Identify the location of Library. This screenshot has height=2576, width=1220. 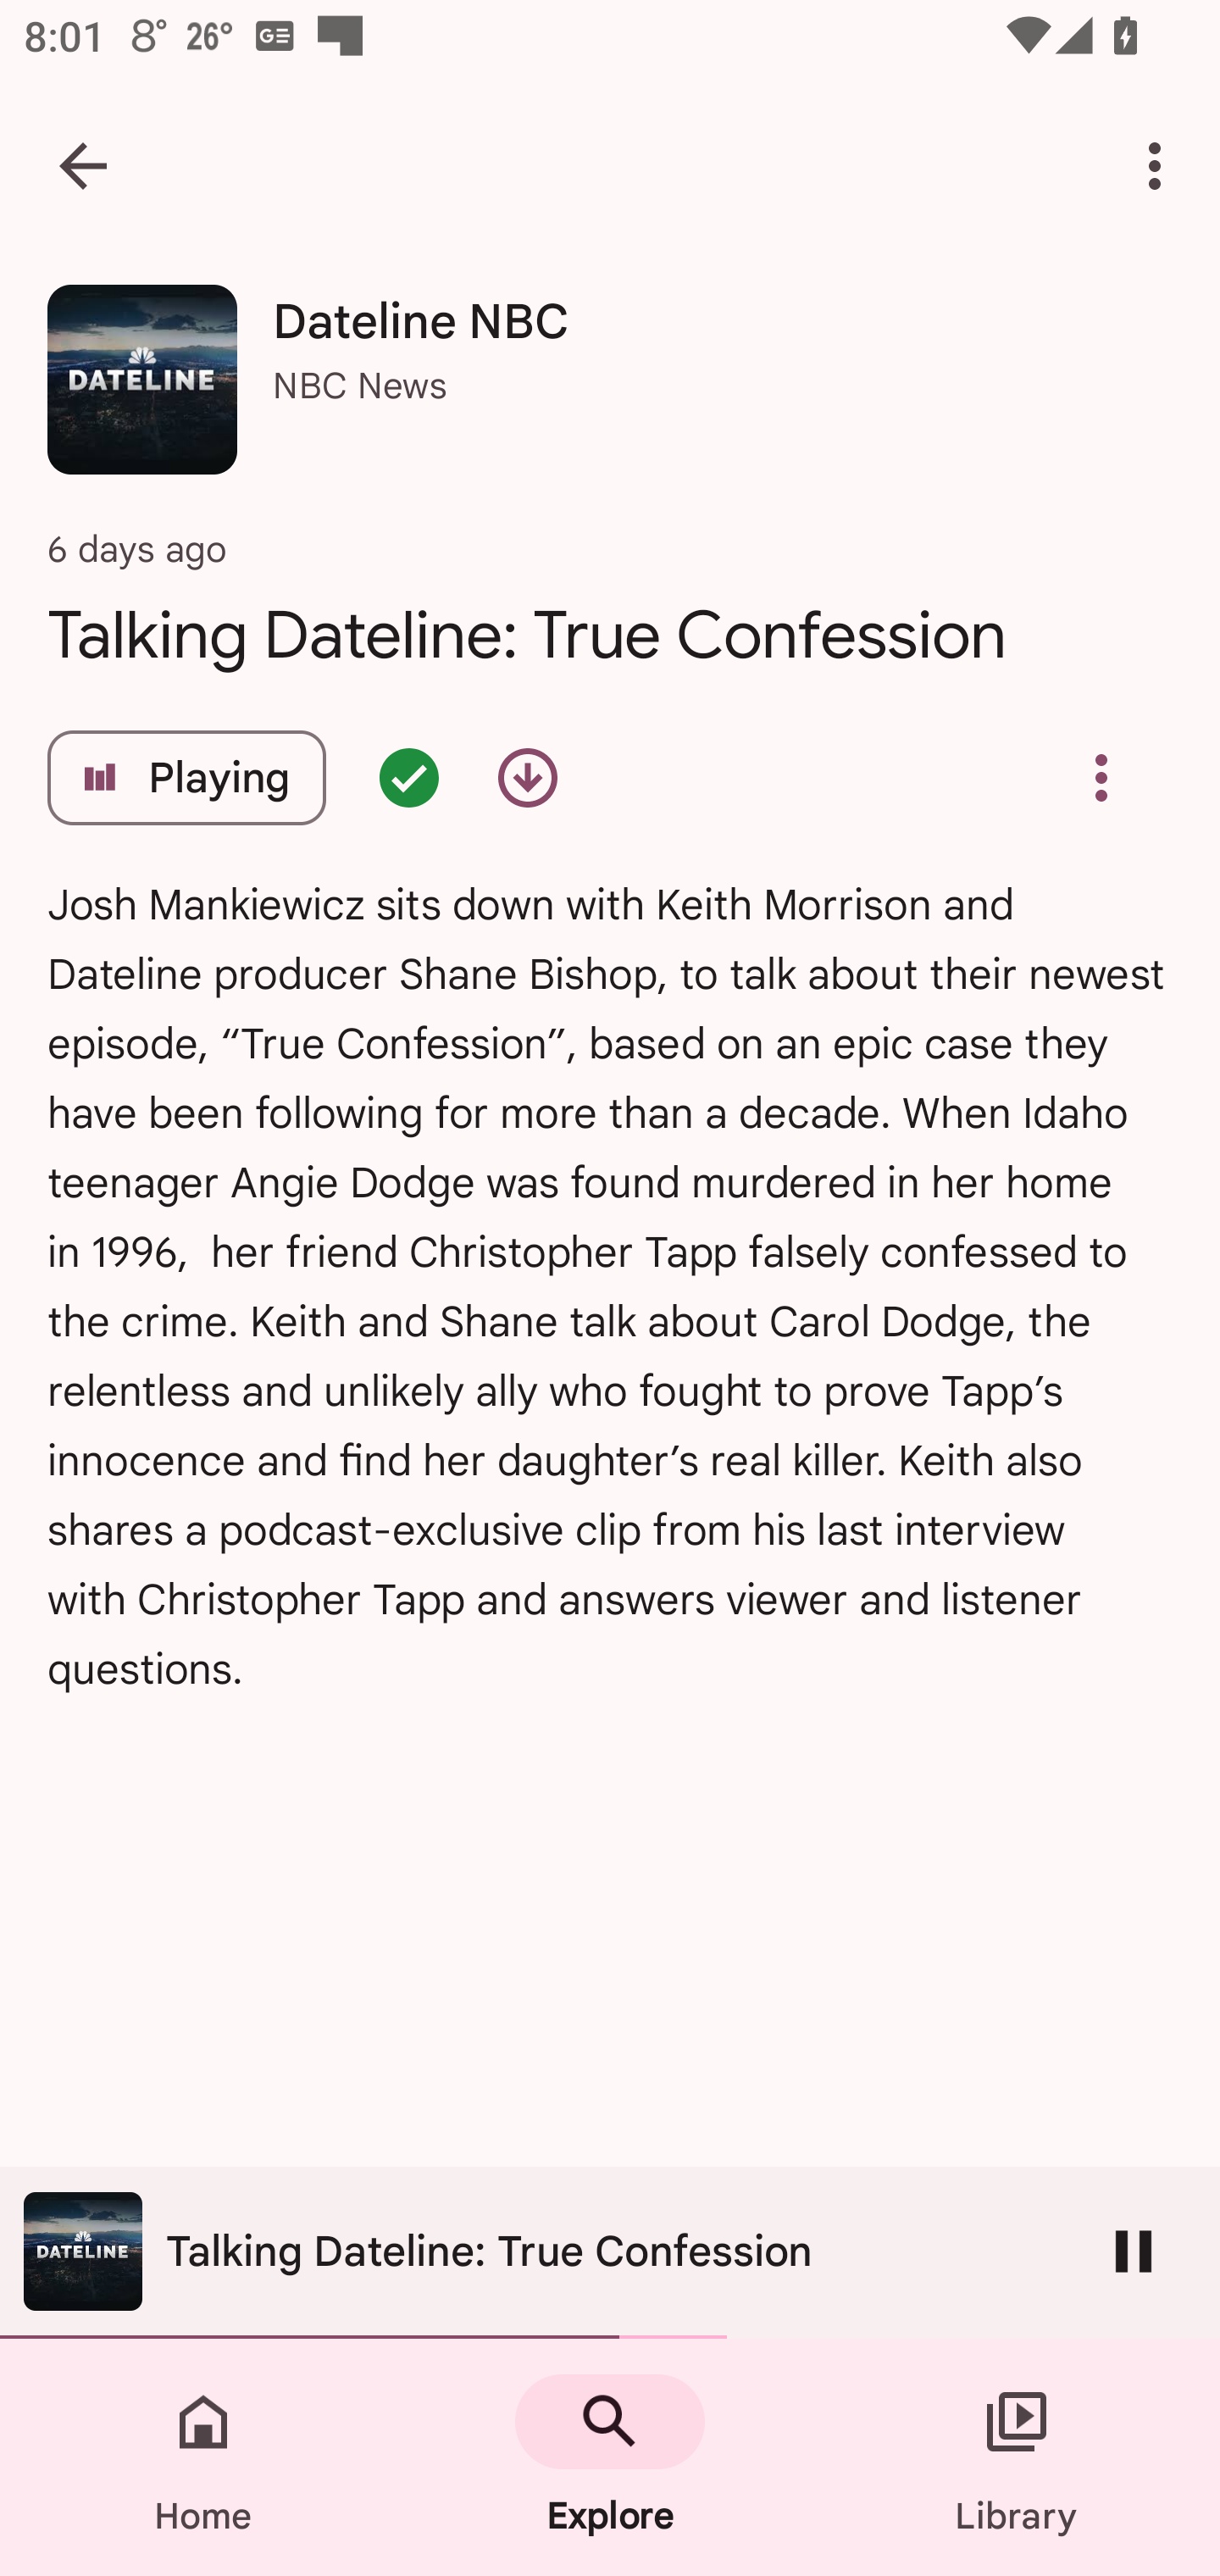
(1017, 2457).